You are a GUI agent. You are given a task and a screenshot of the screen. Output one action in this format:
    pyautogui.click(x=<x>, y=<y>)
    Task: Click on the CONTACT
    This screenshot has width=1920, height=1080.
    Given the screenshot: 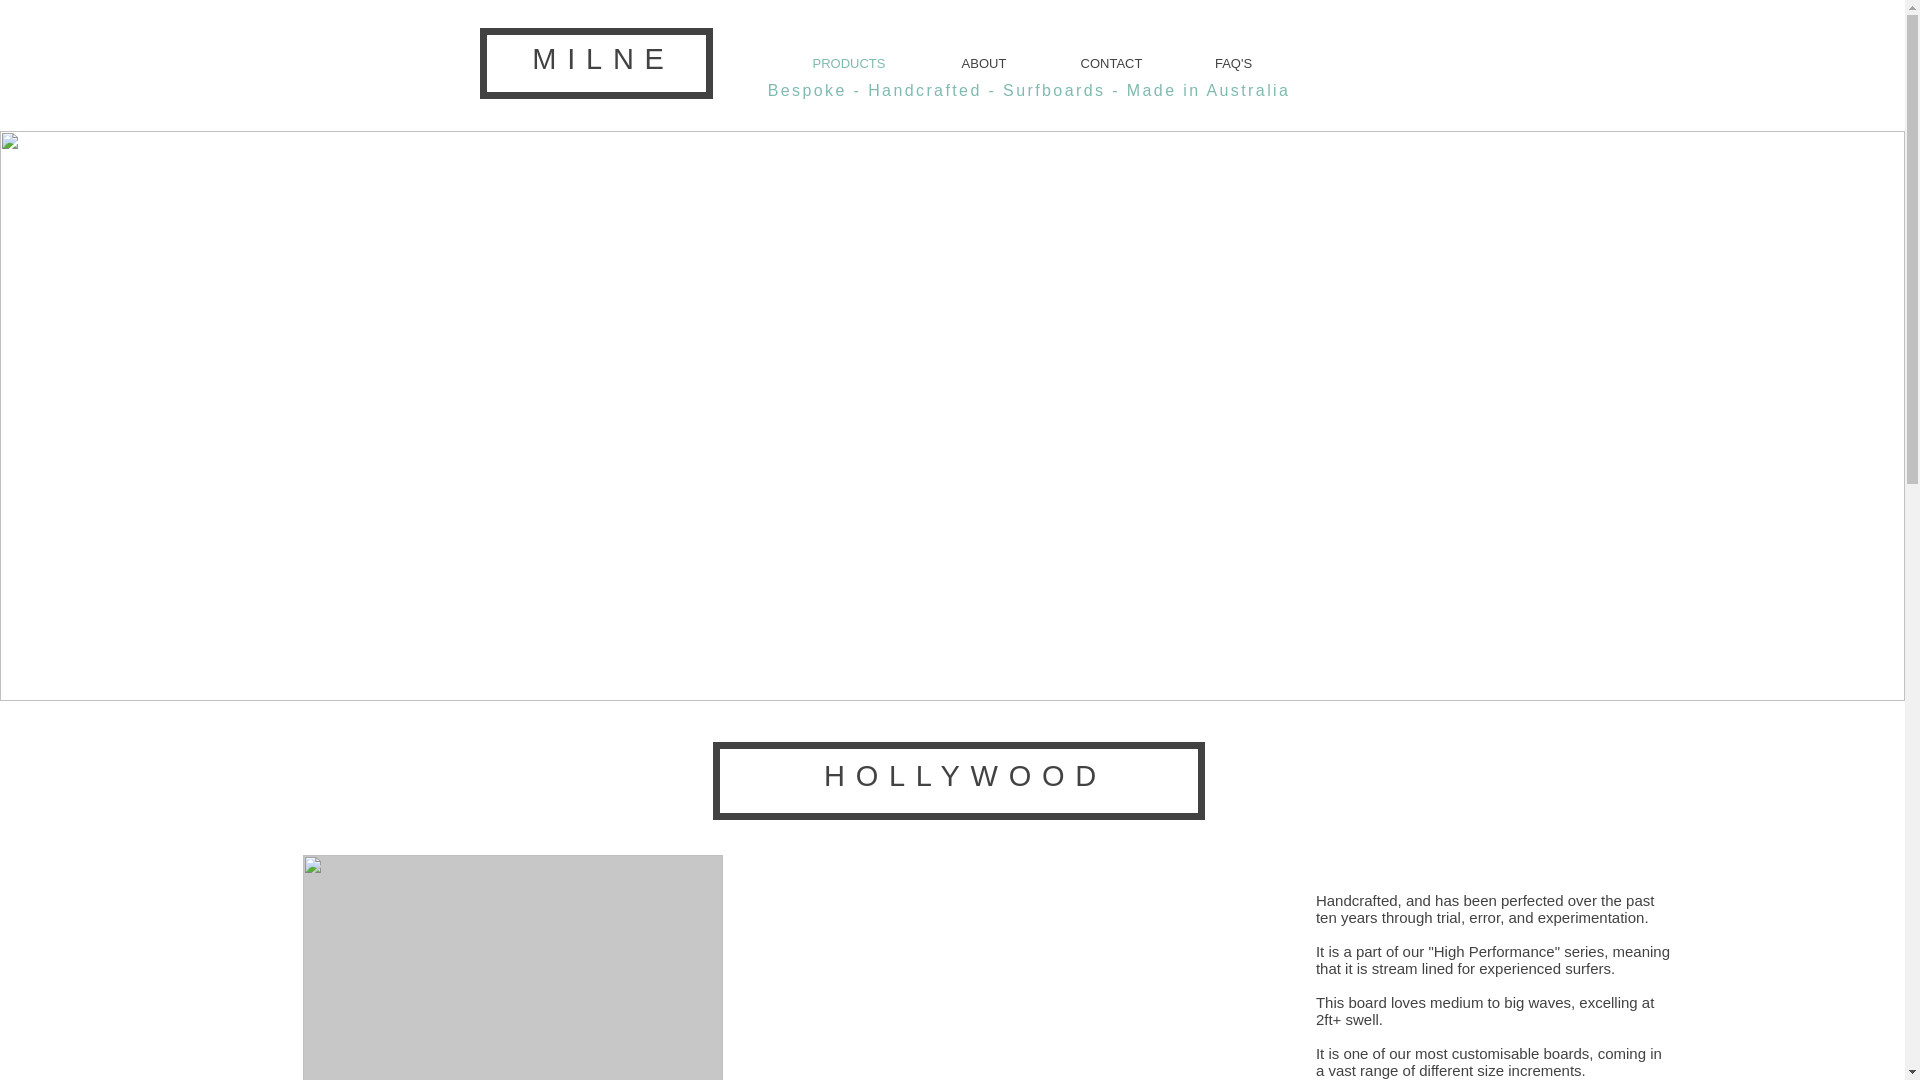 What is the action you would take?
    pyautogui.click(x=1112, y=63)
    